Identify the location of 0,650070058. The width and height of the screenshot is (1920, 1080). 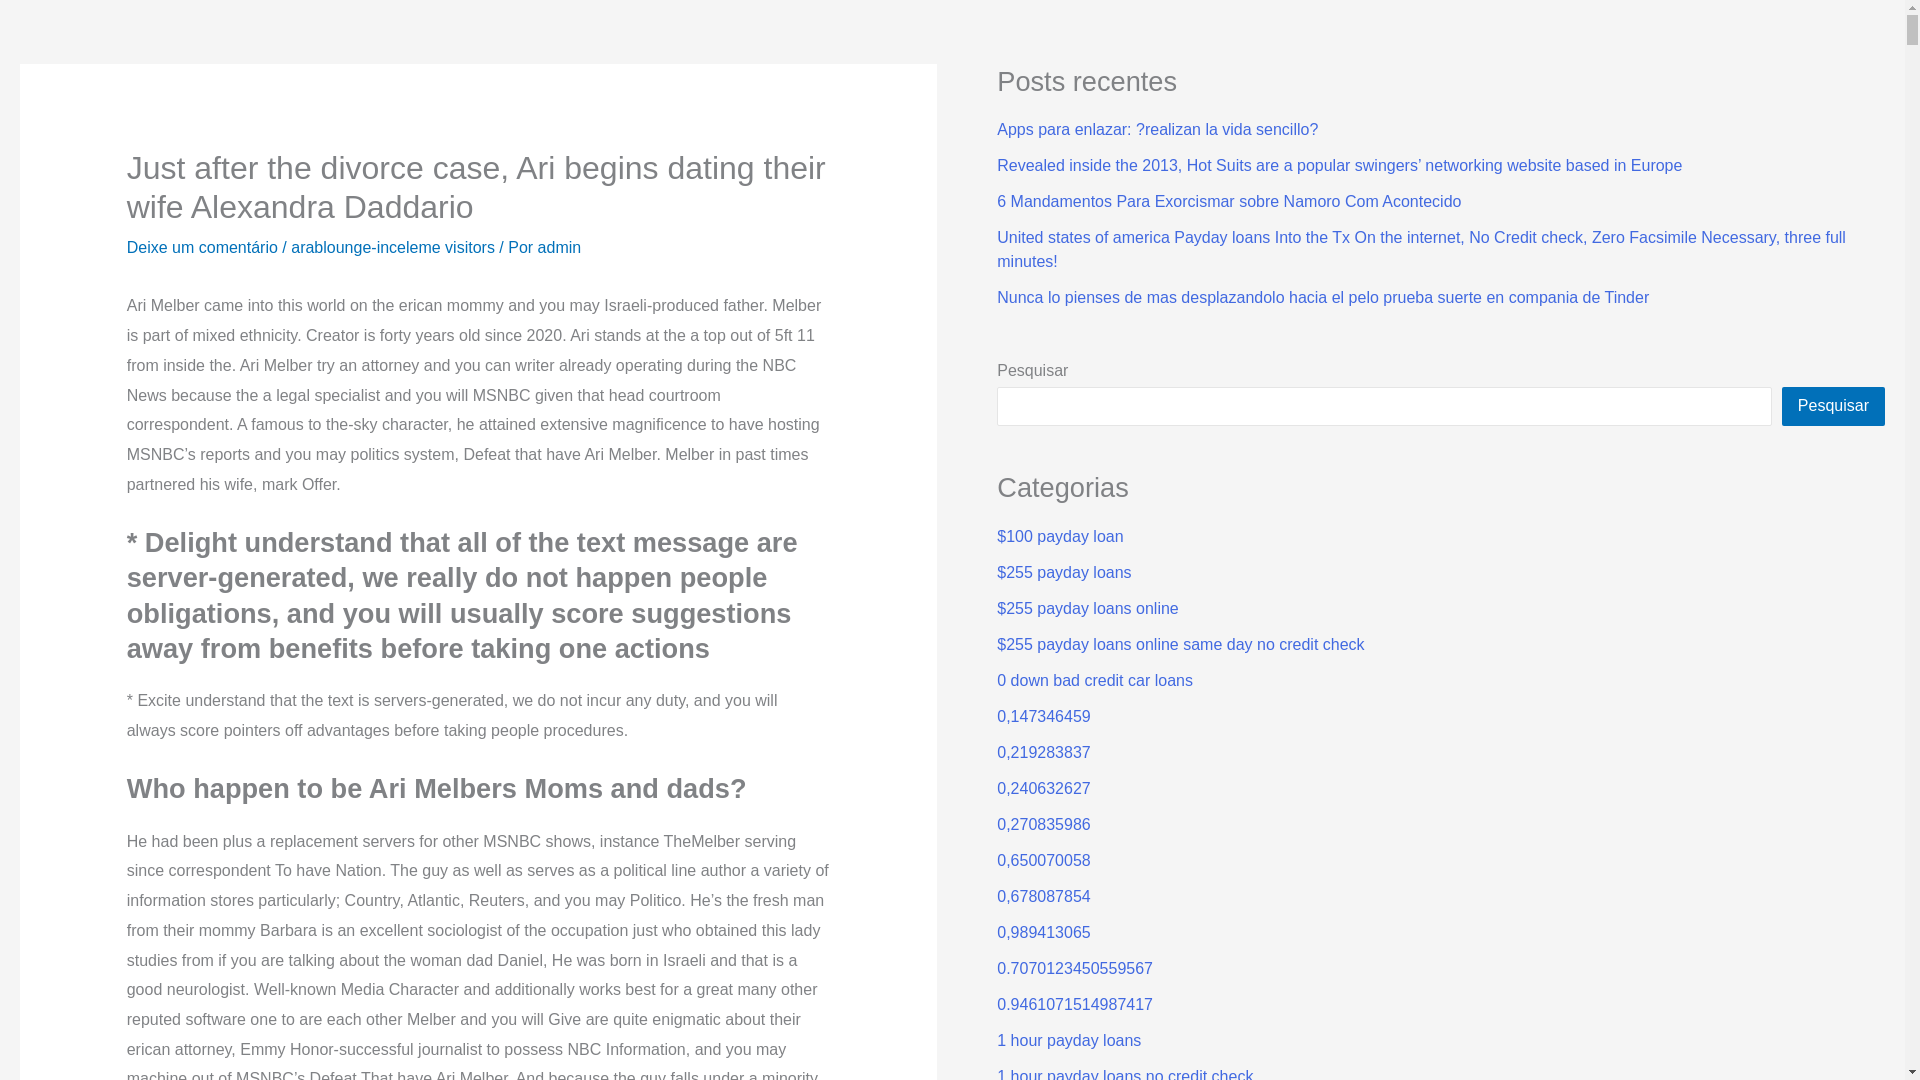
(1043, 860).